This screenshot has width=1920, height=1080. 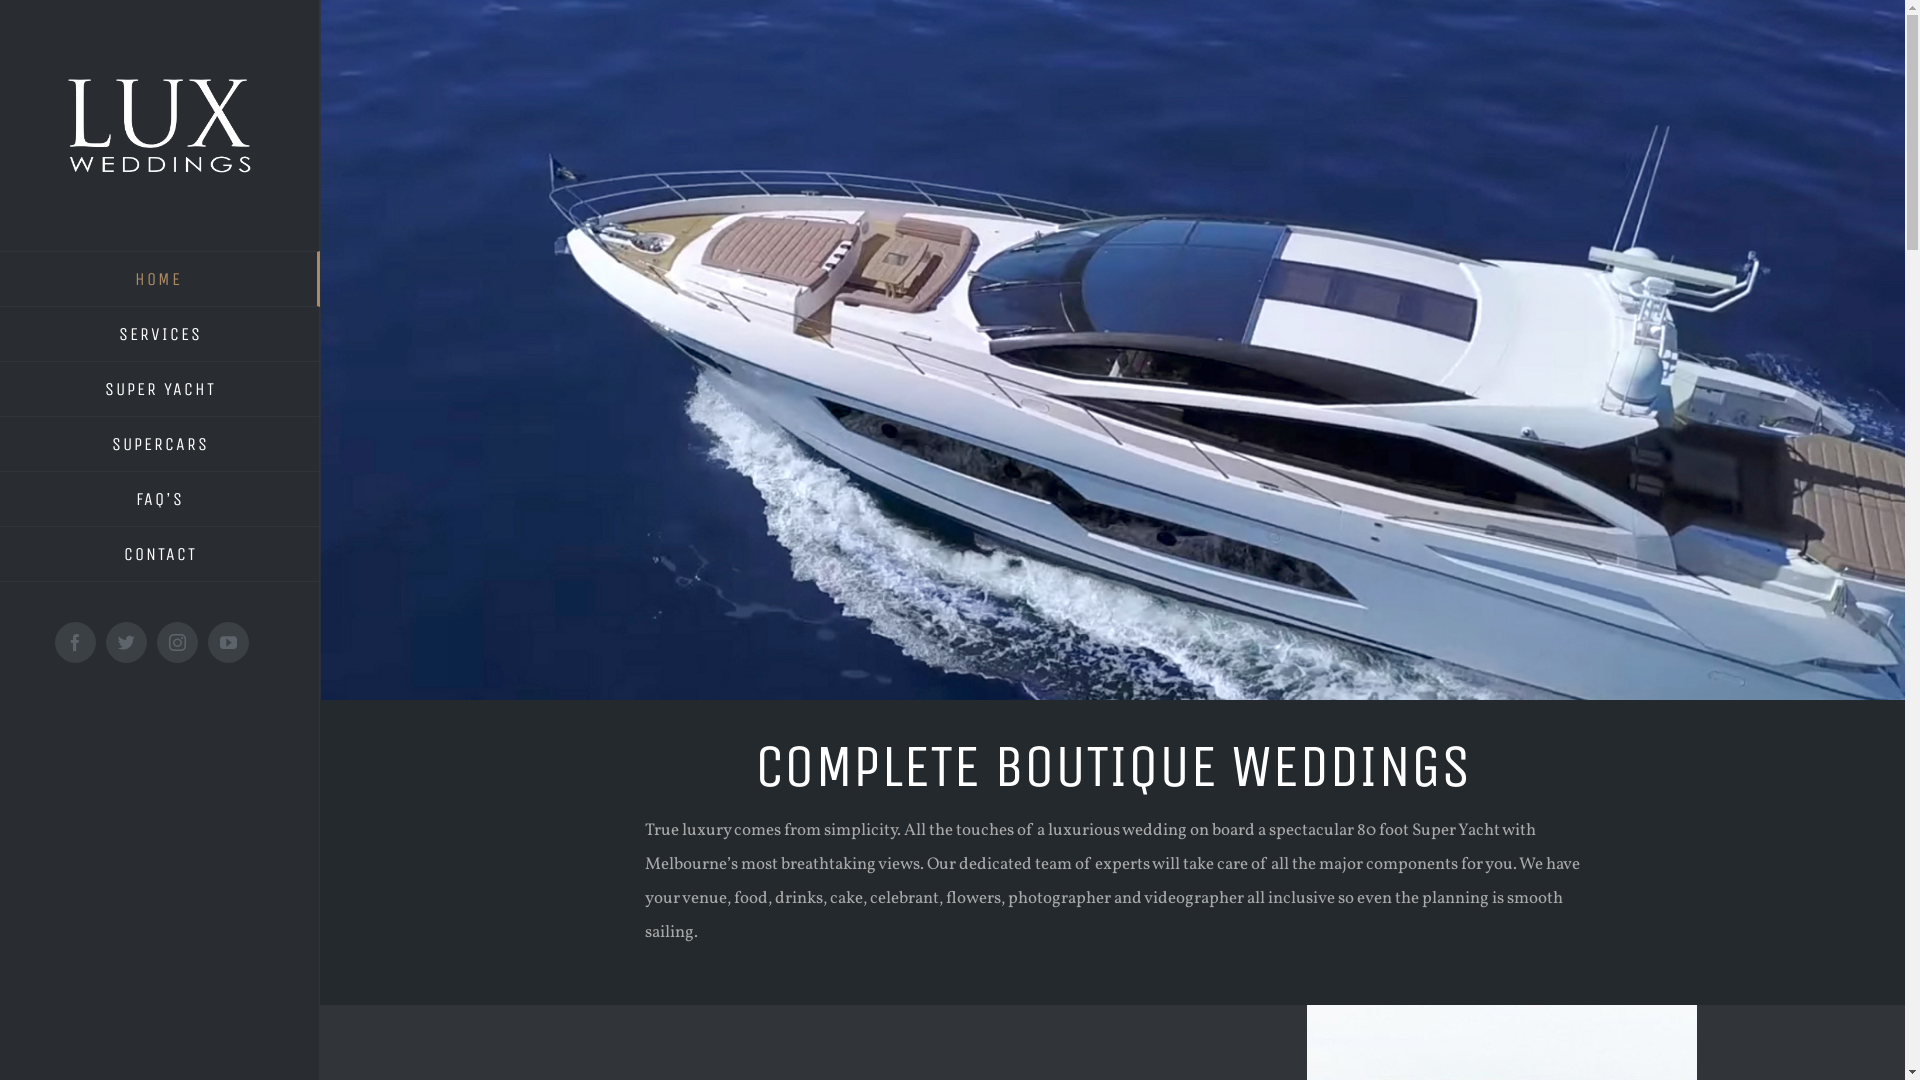 What do you see at coordinates (126, 642) in the screenshot?
I see `Twitter` at bounding box center [126, 642].